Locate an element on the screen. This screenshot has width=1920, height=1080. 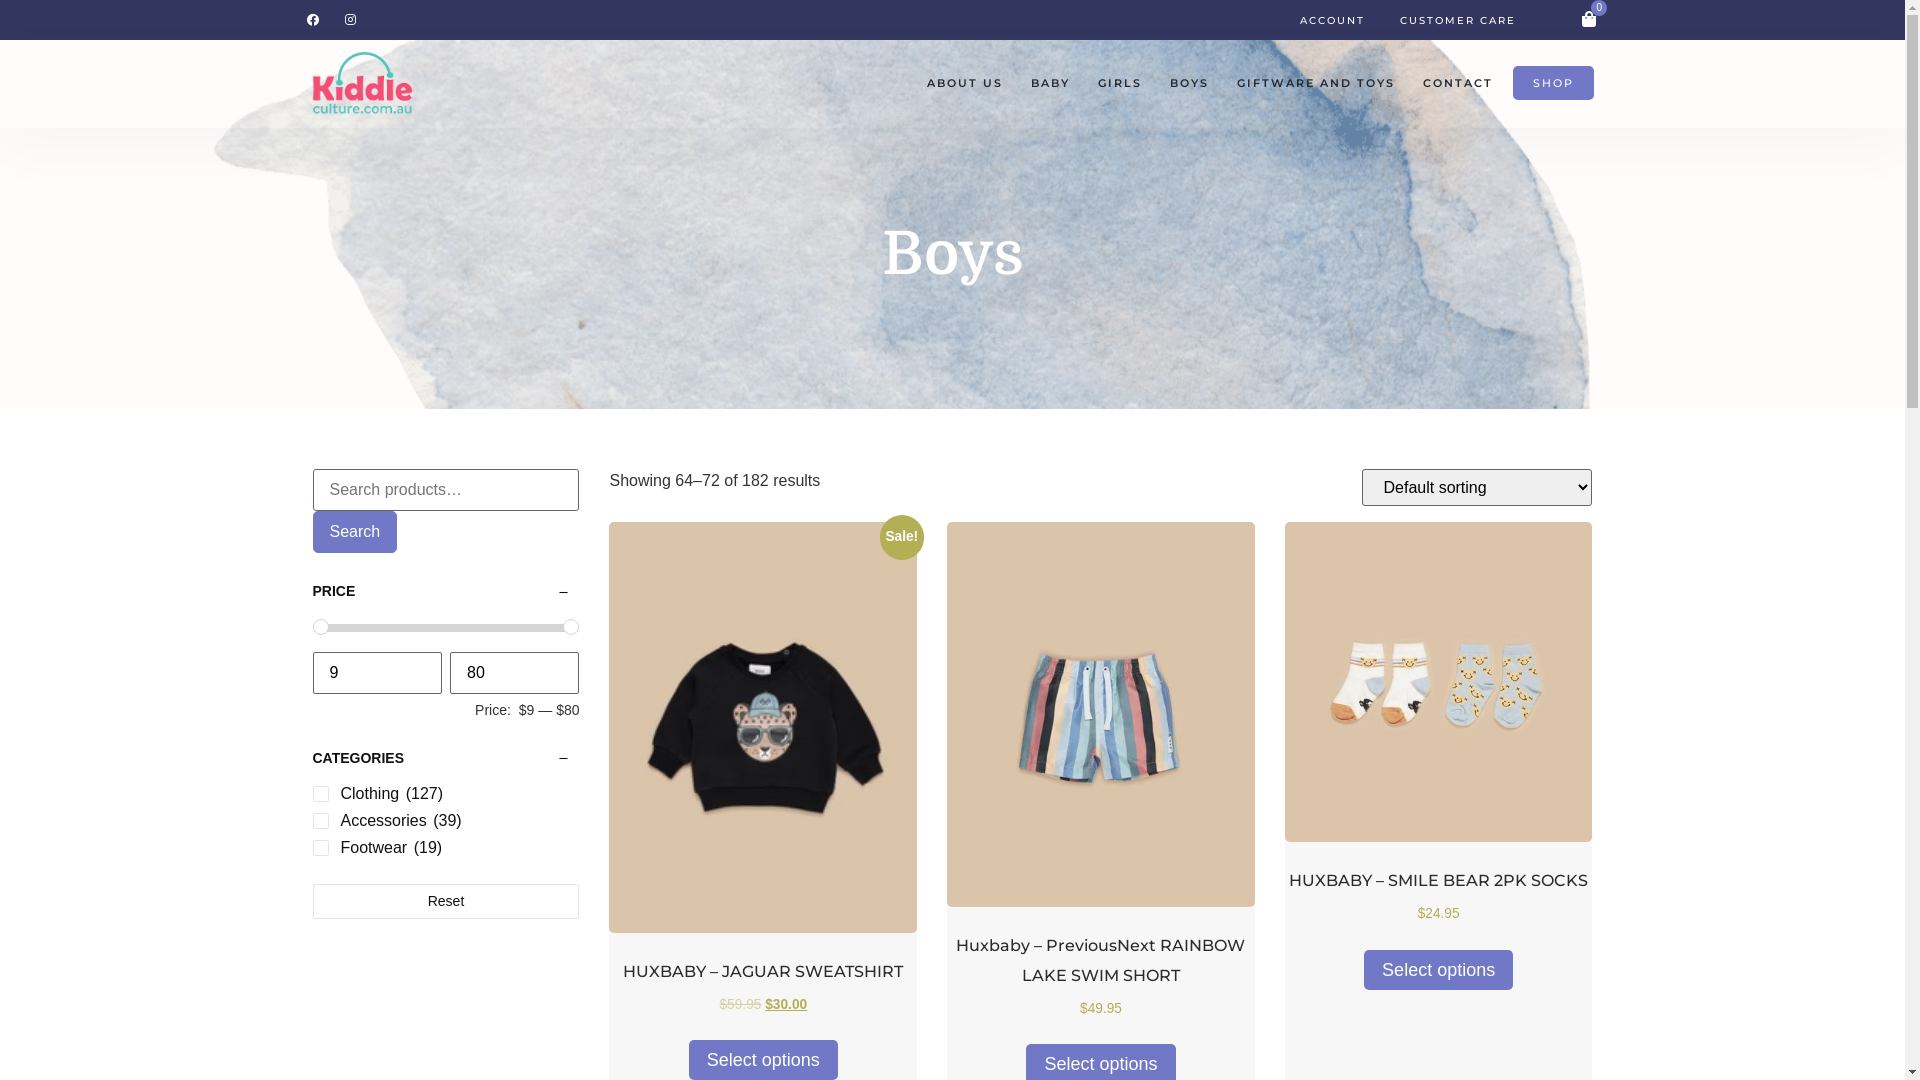
CONTACT is located at coordinates (1457, 83).